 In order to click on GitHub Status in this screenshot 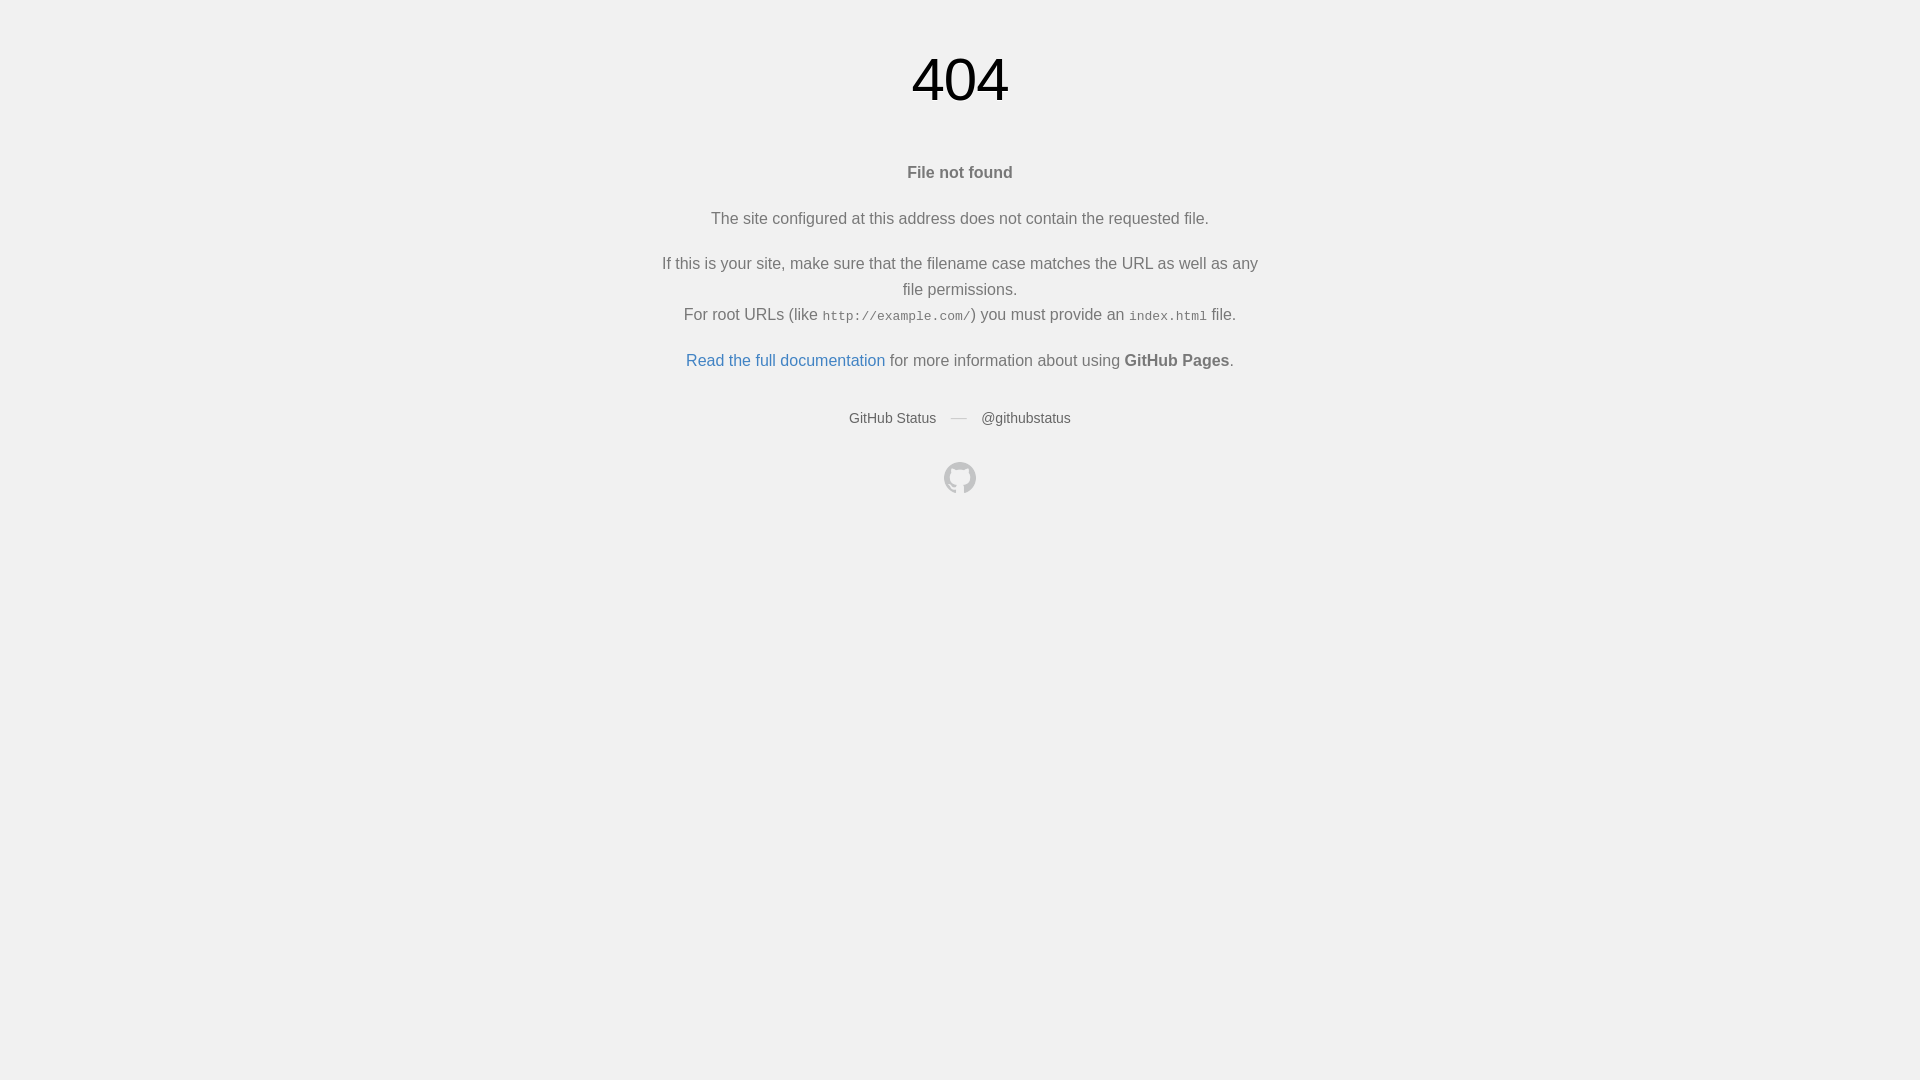, I will do `click(892, 418)`.